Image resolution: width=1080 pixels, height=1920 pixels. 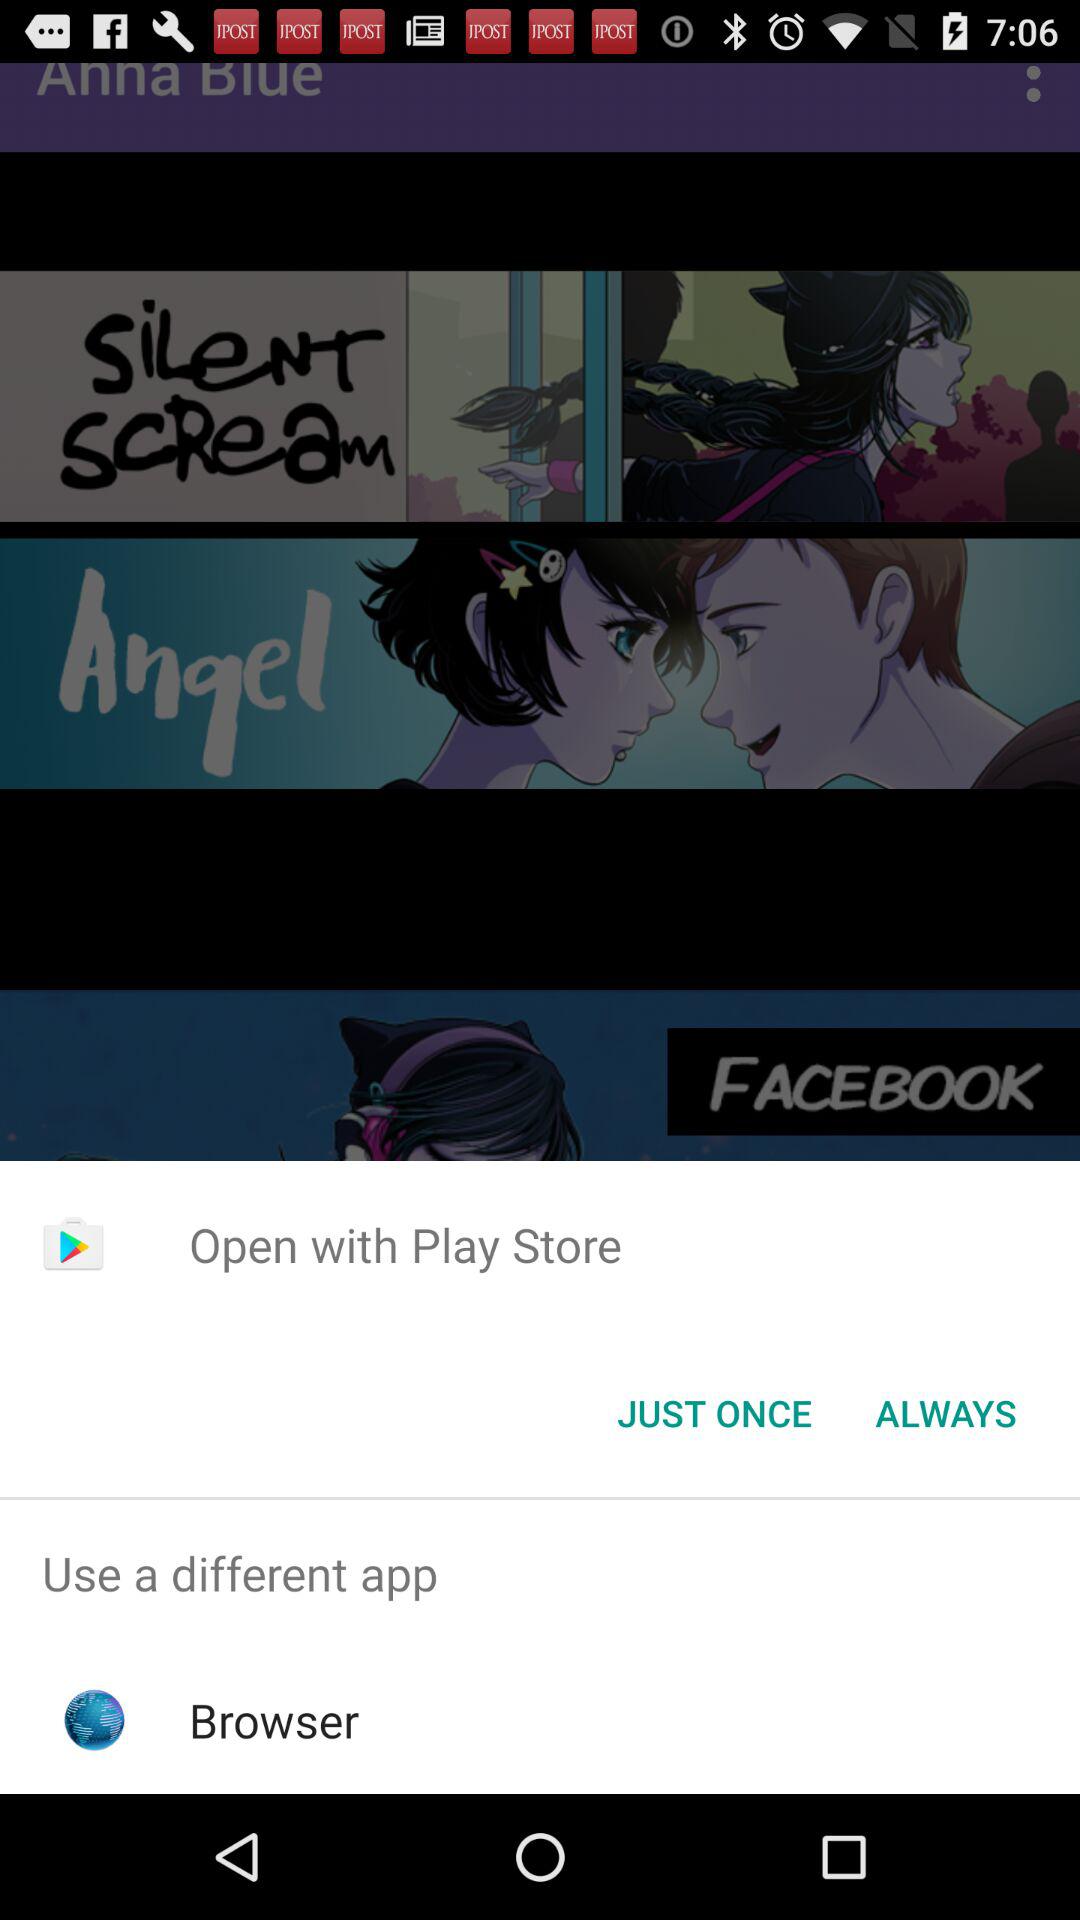 What do you see at coordinates (274, 1720) in the screenshot?
I see `turn on the browser item` at bounding box center [274, 1720].